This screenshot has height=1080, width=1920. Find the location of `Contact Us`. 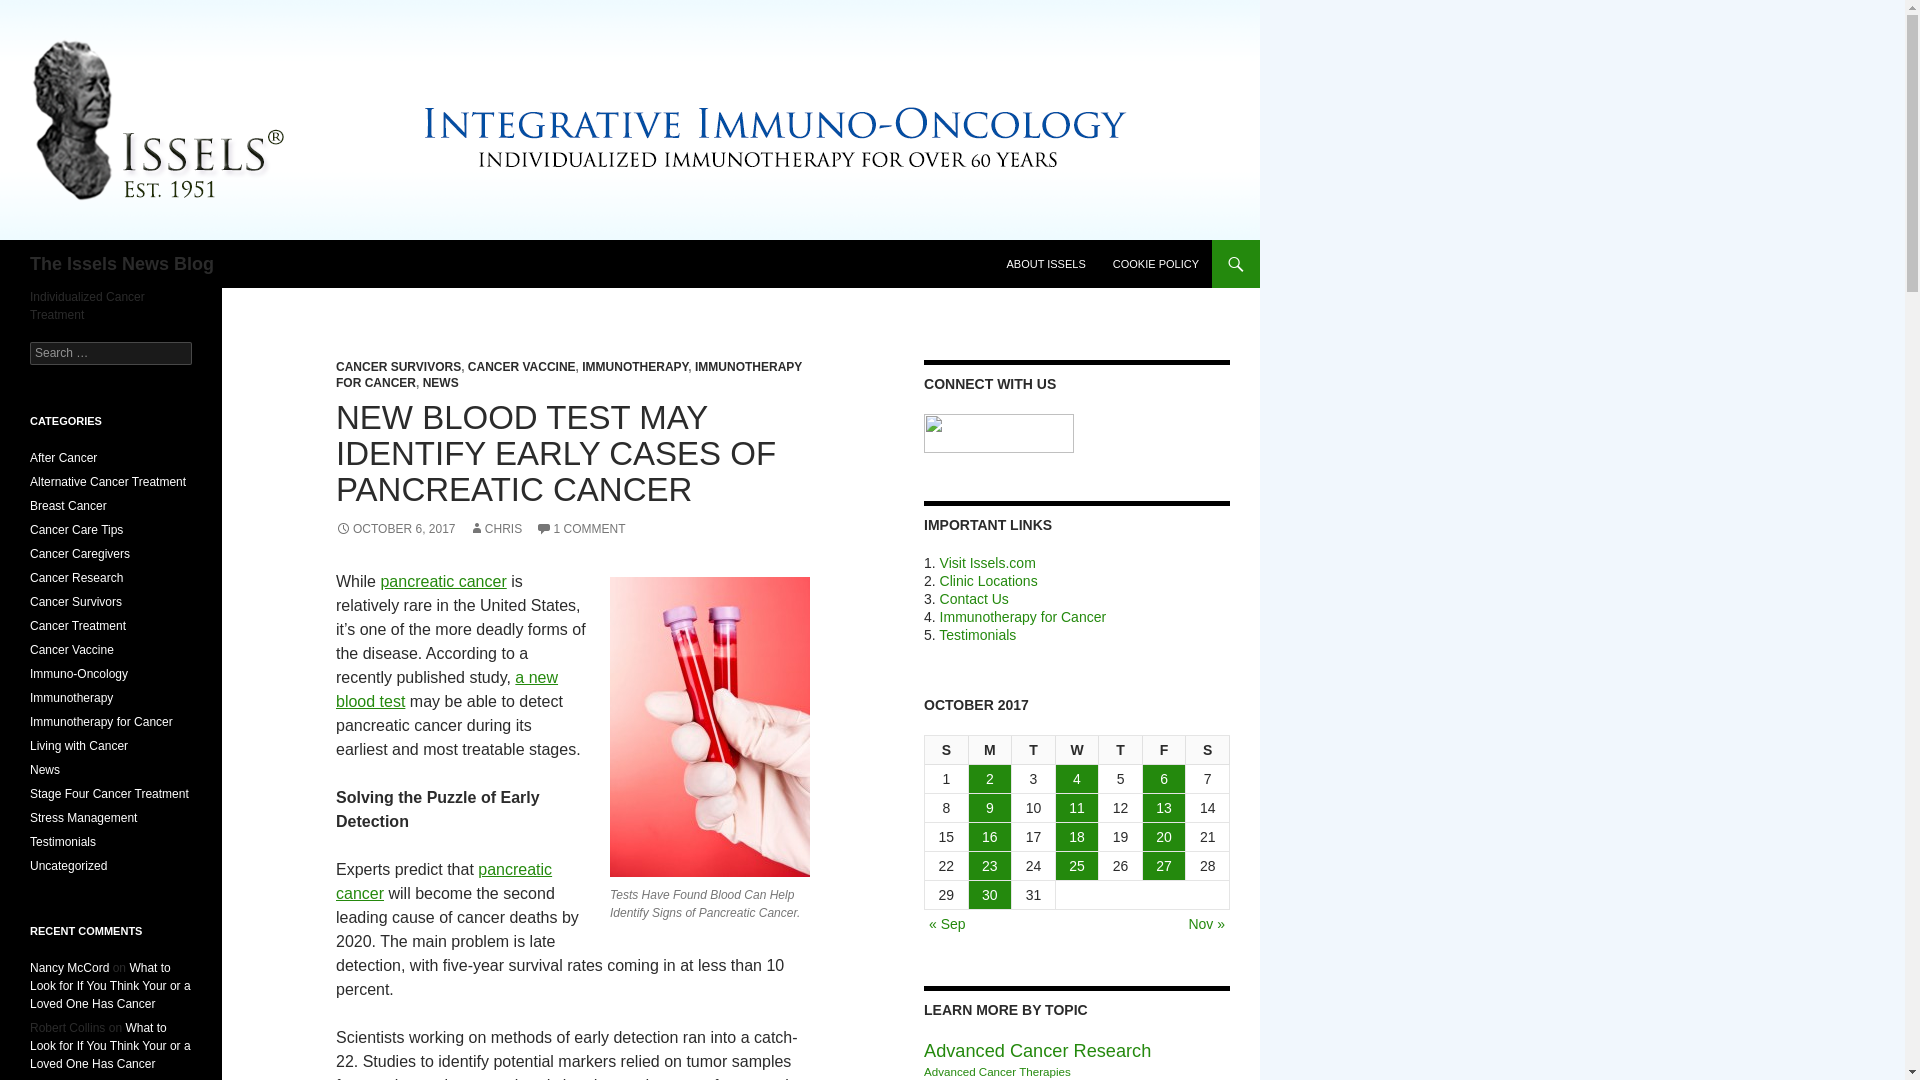

Contact Us is located at coordinates (974, 598).